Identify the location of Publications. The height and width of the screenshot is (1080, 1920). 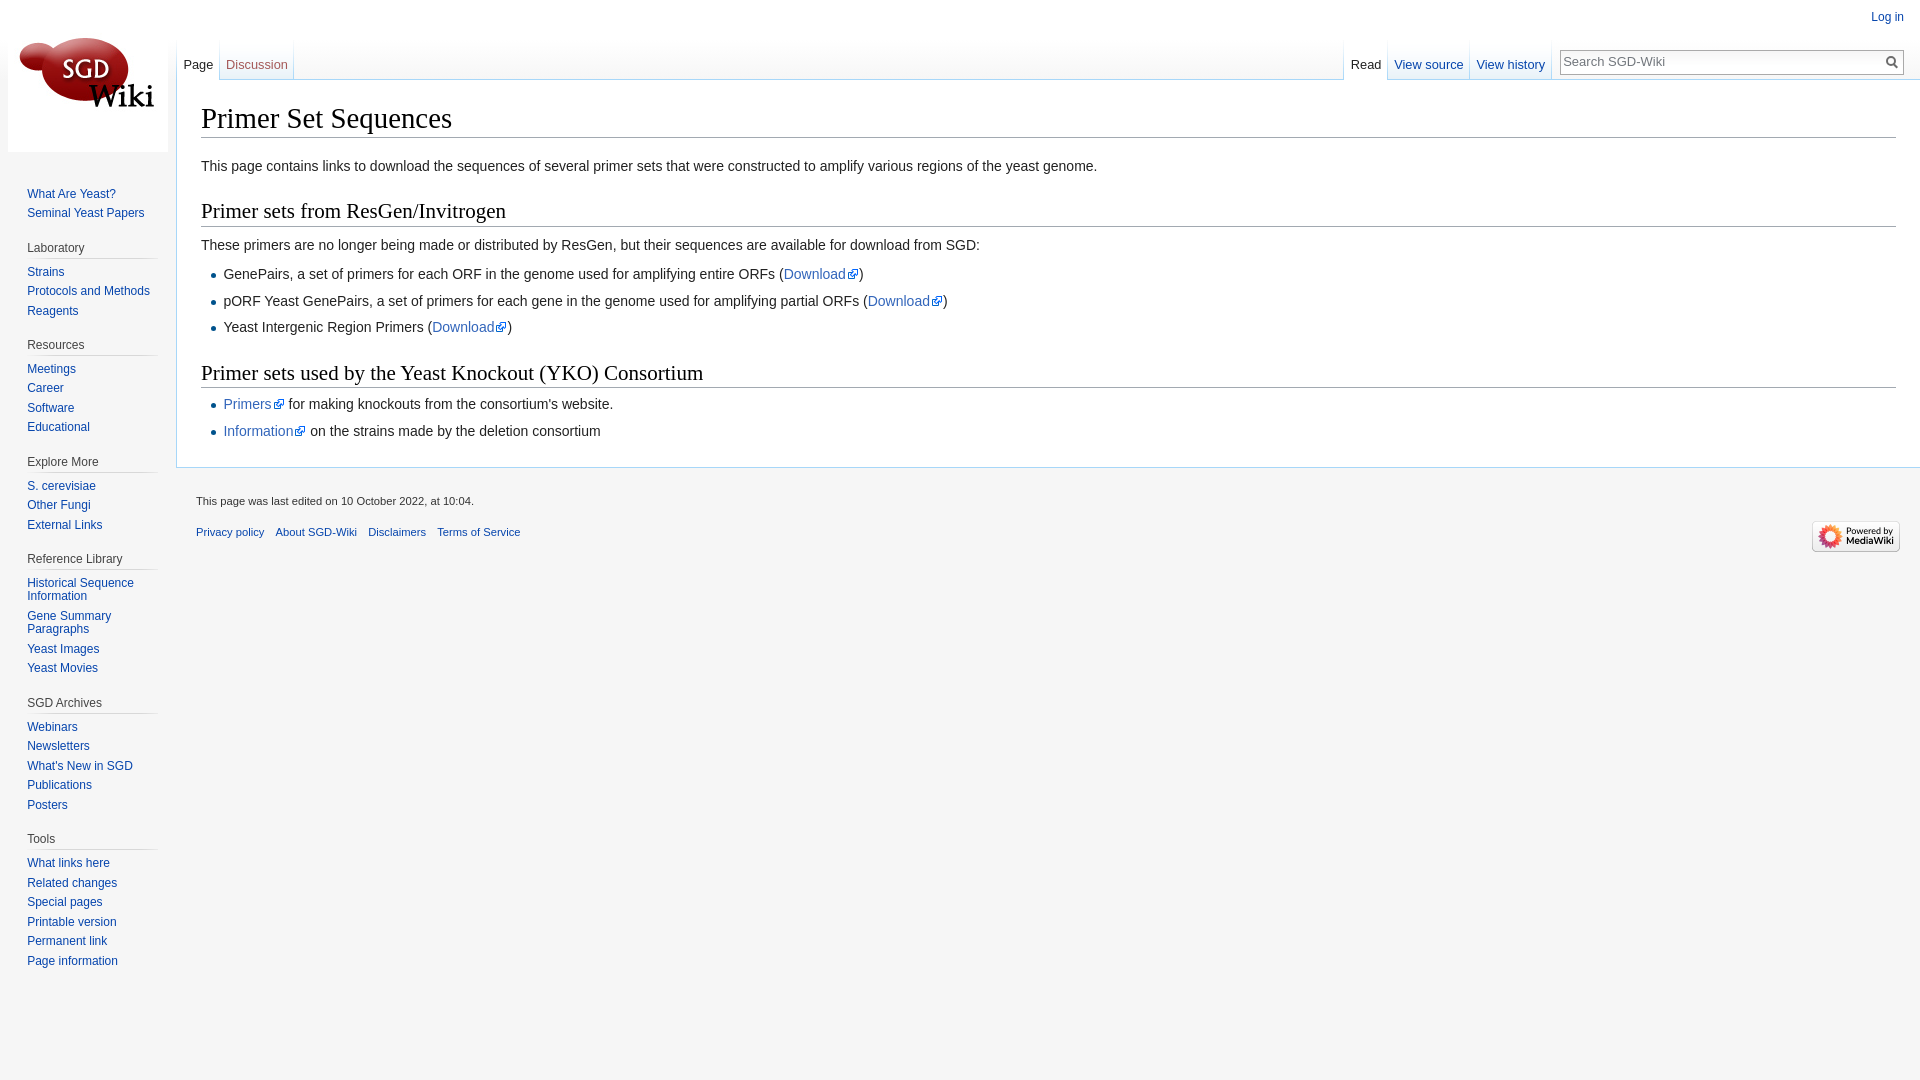
(59, 784).